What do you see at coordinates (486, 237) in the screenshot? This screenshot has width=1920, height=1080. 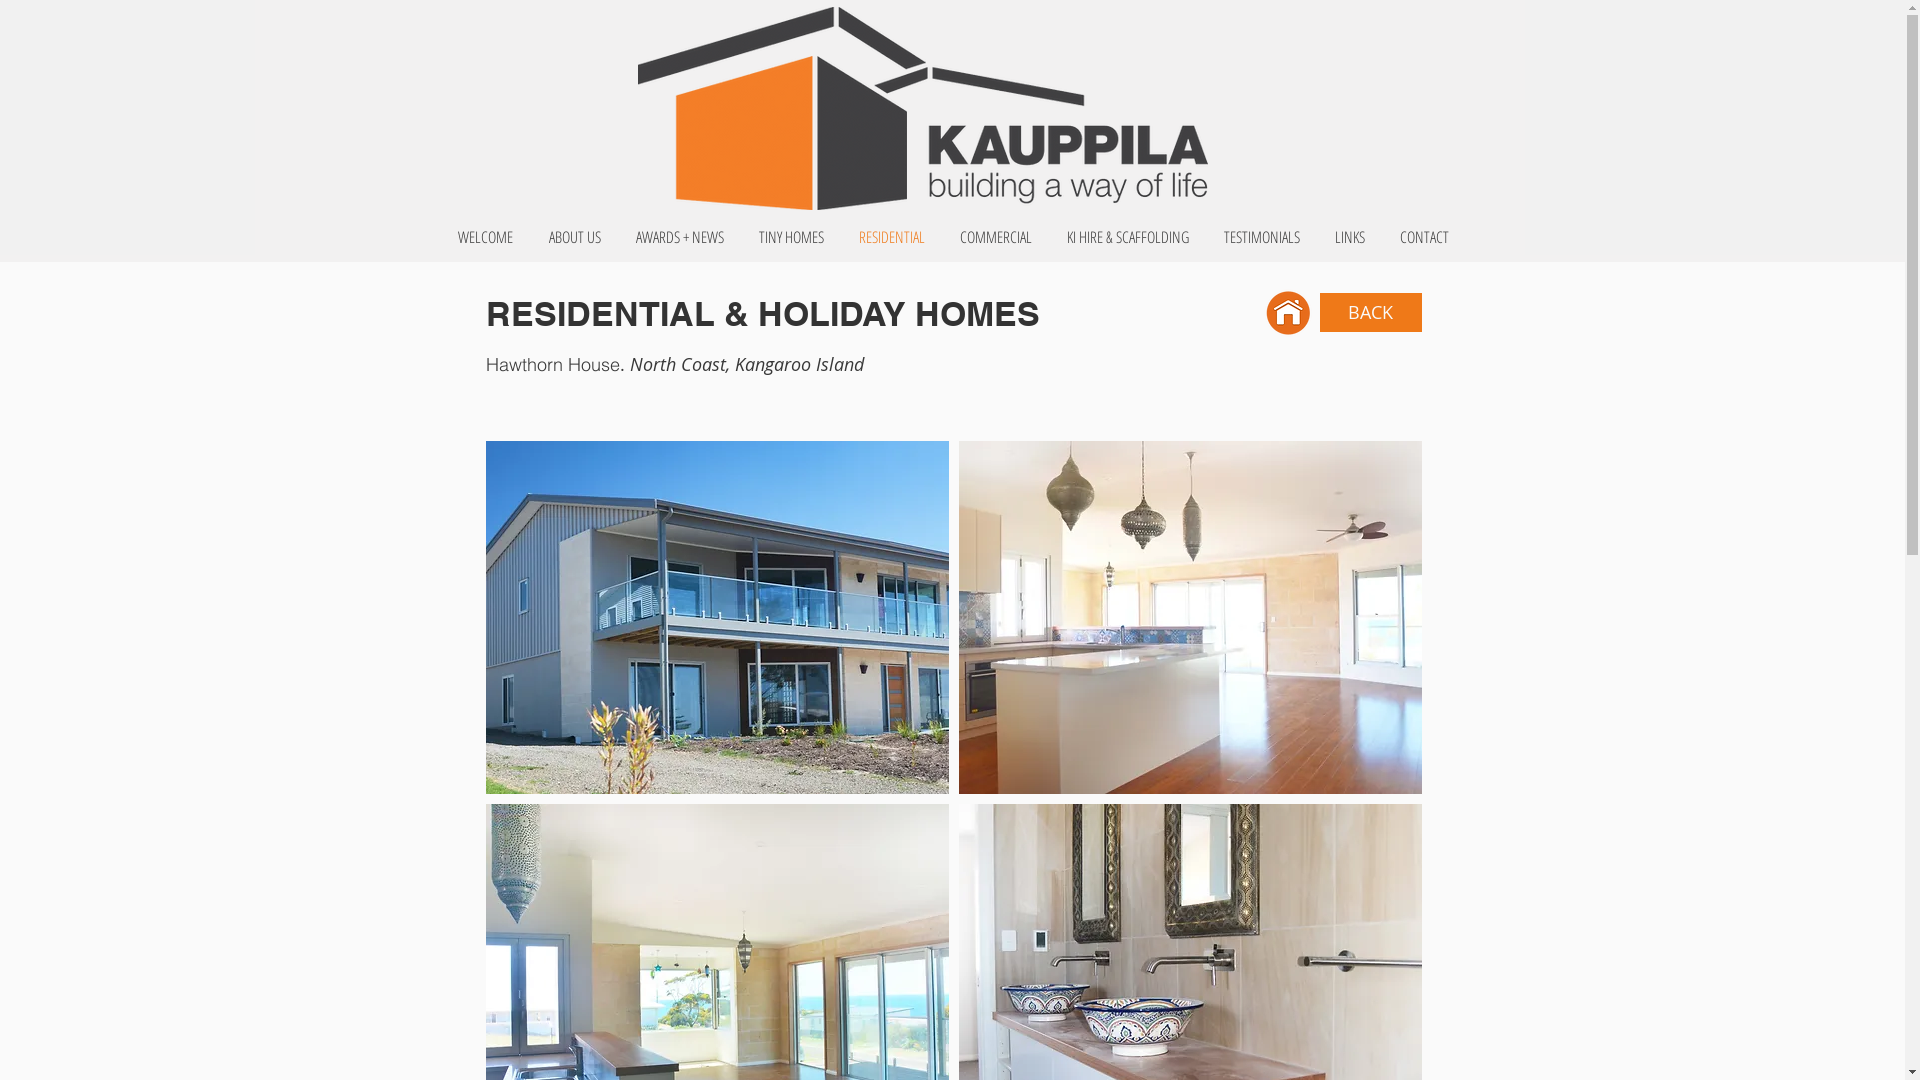 I see `WELCOME` at bounding box center [486, 237].